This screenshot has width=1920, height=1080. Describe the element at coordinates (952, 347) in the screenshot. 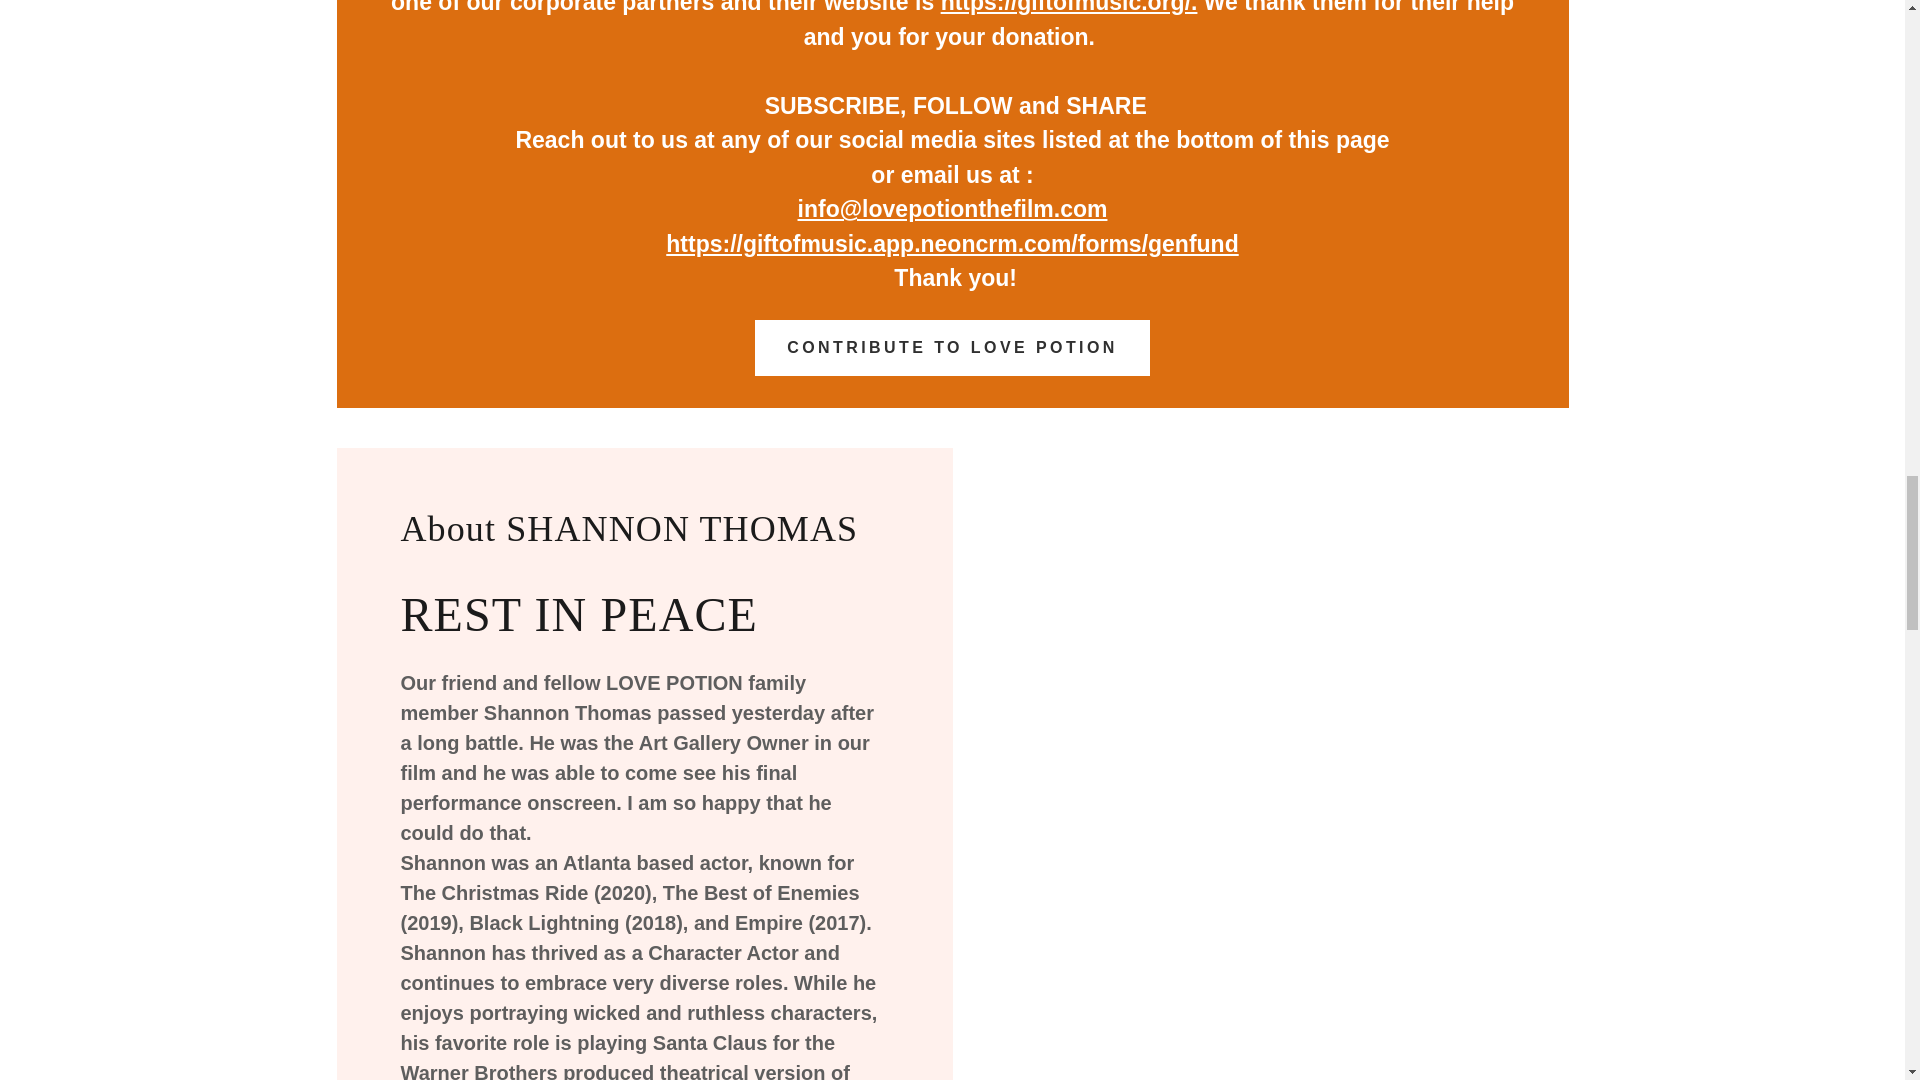

I see `CONTRIBUTE TO LOVE POTION` at that location.